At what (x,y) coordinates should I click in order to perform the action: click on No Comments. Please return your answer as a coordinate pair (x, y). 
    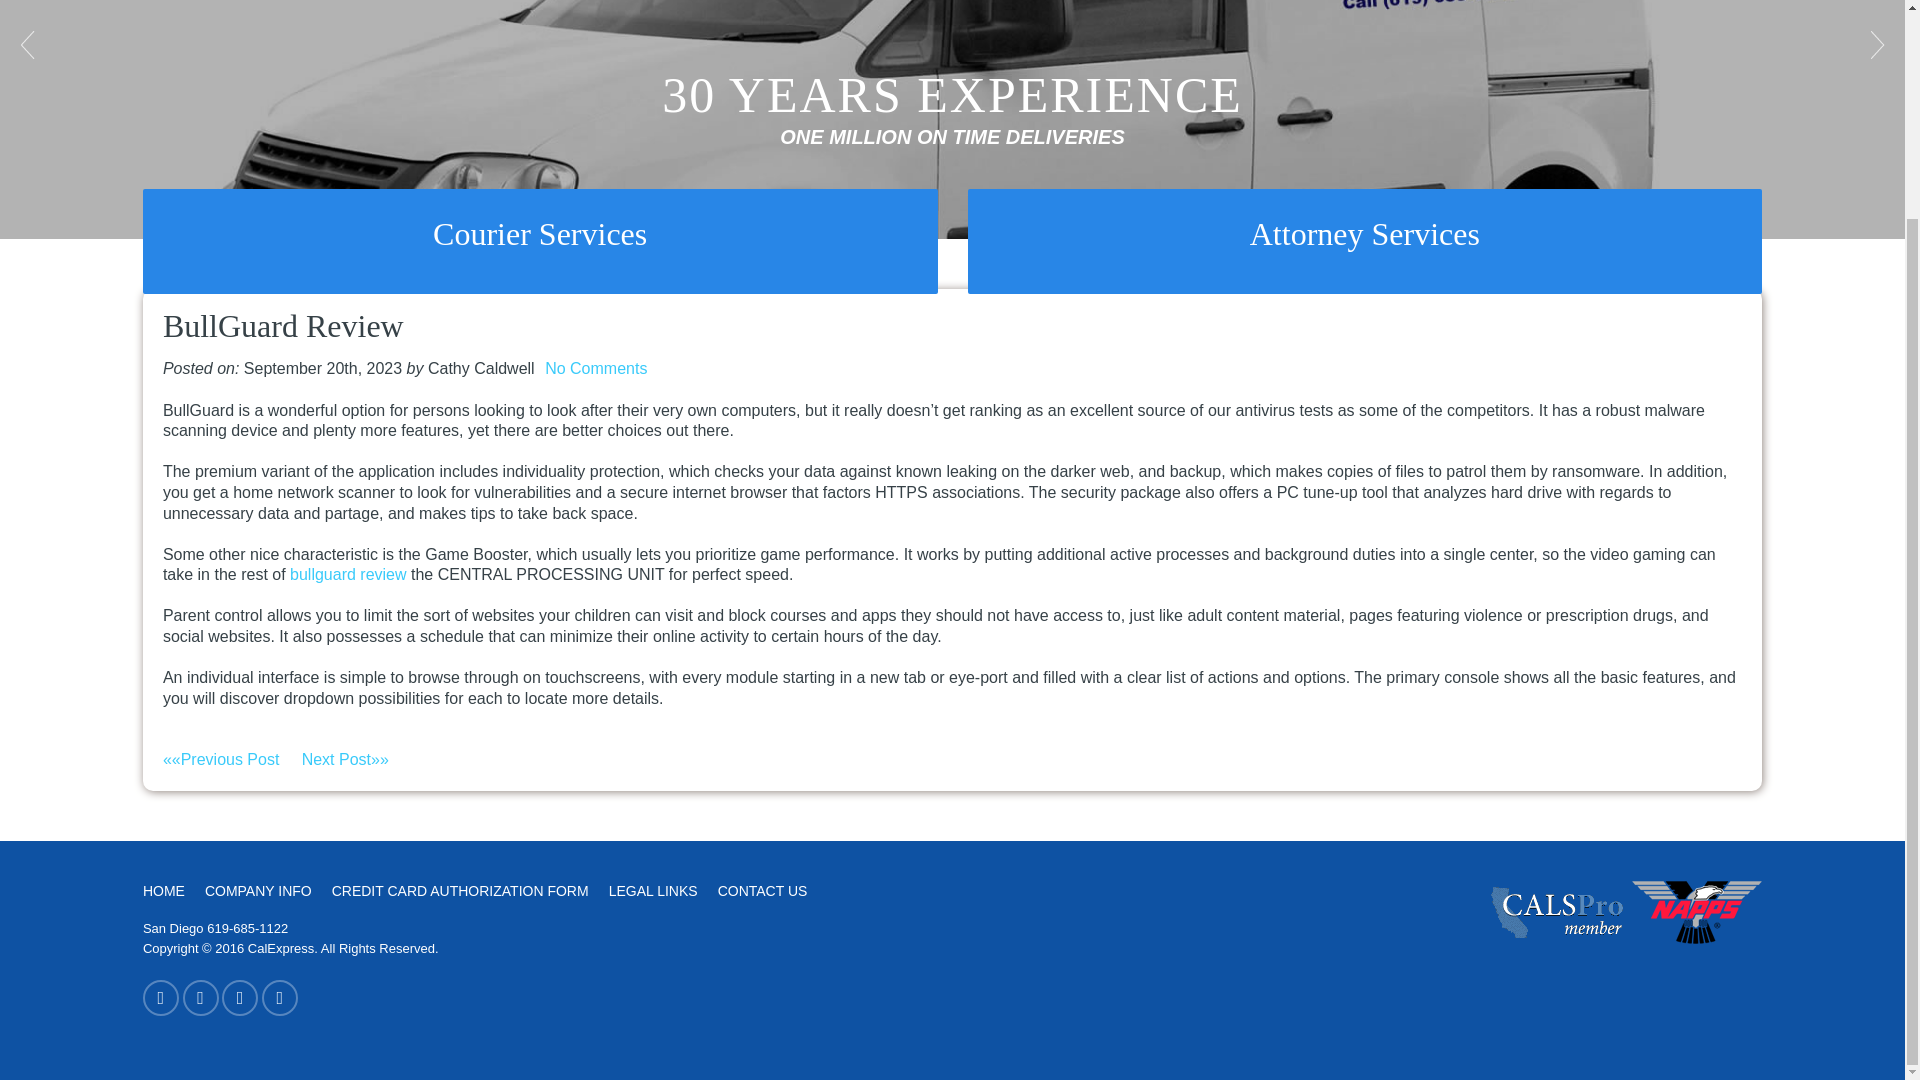
    Looking at the image, I should click on (596, 368).